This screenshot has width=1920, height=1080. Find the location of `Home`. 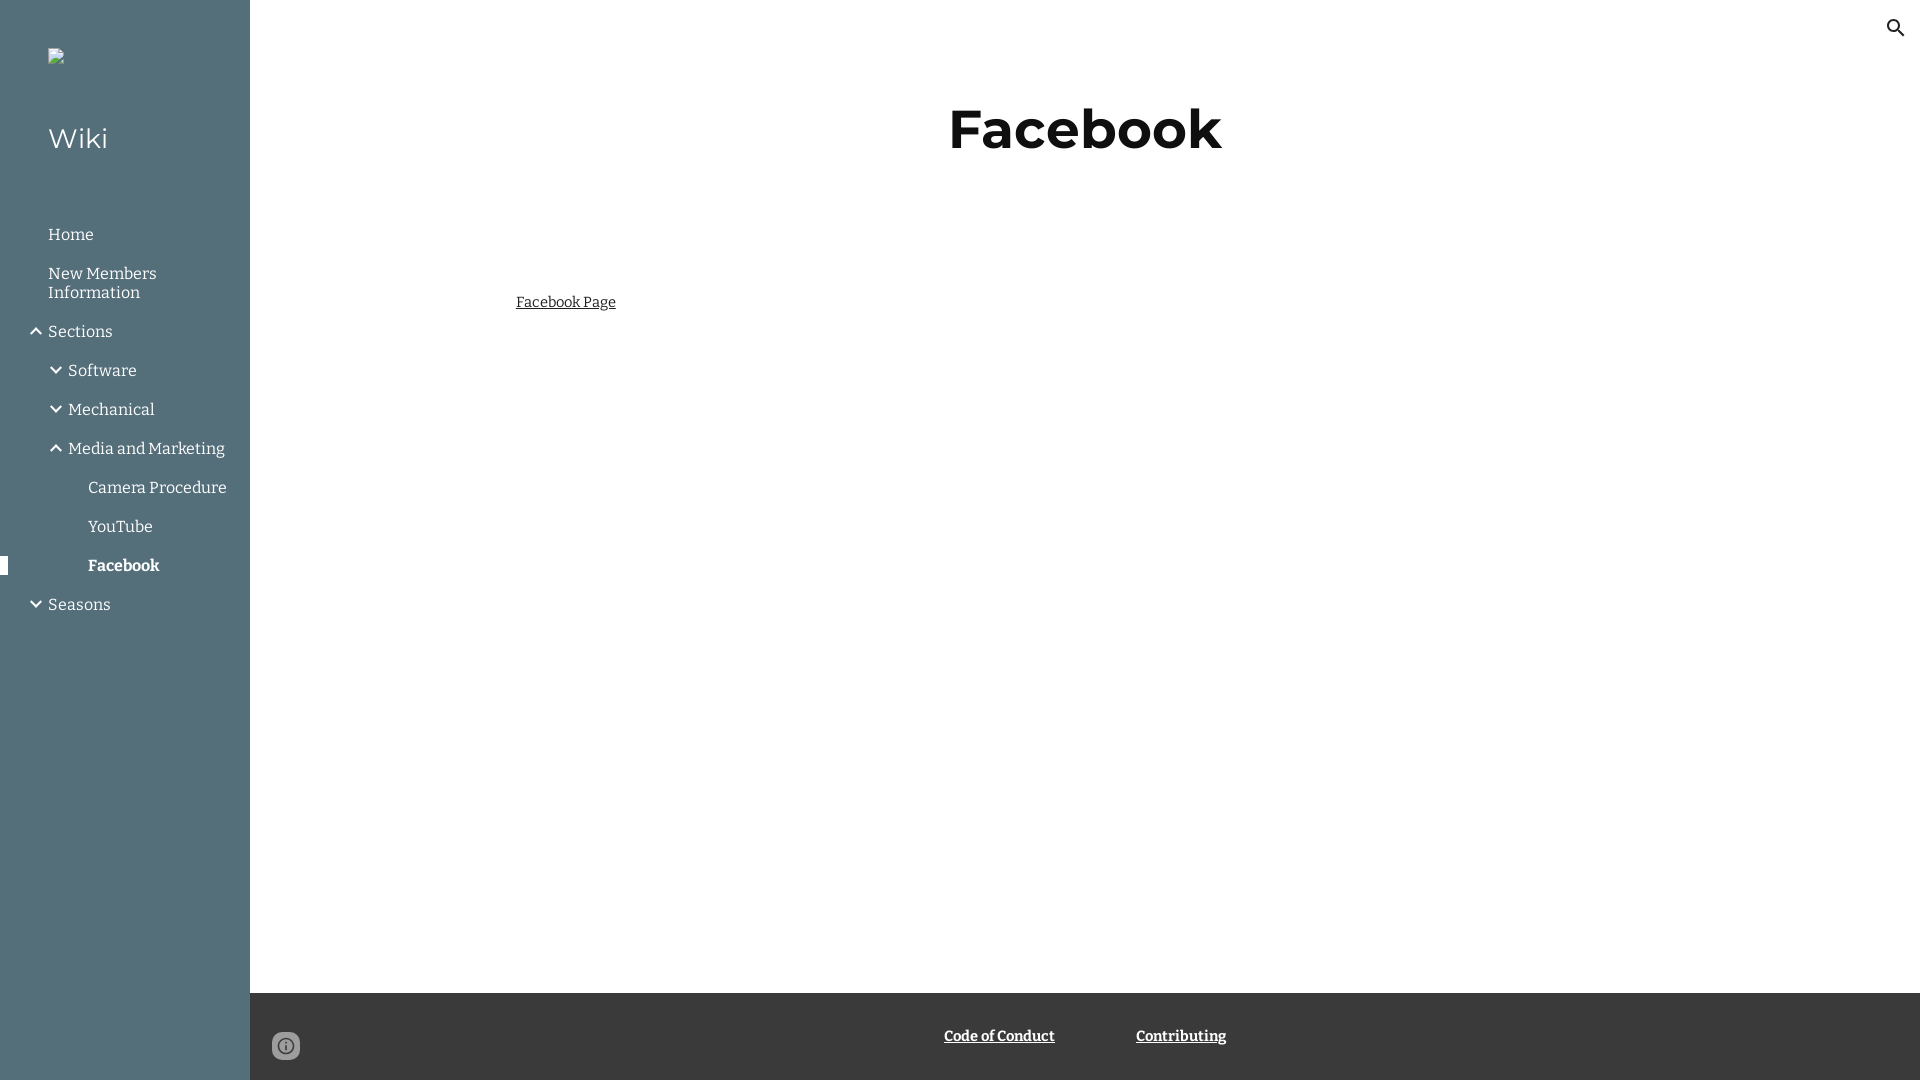

Home is located at coordinates (141, 234).